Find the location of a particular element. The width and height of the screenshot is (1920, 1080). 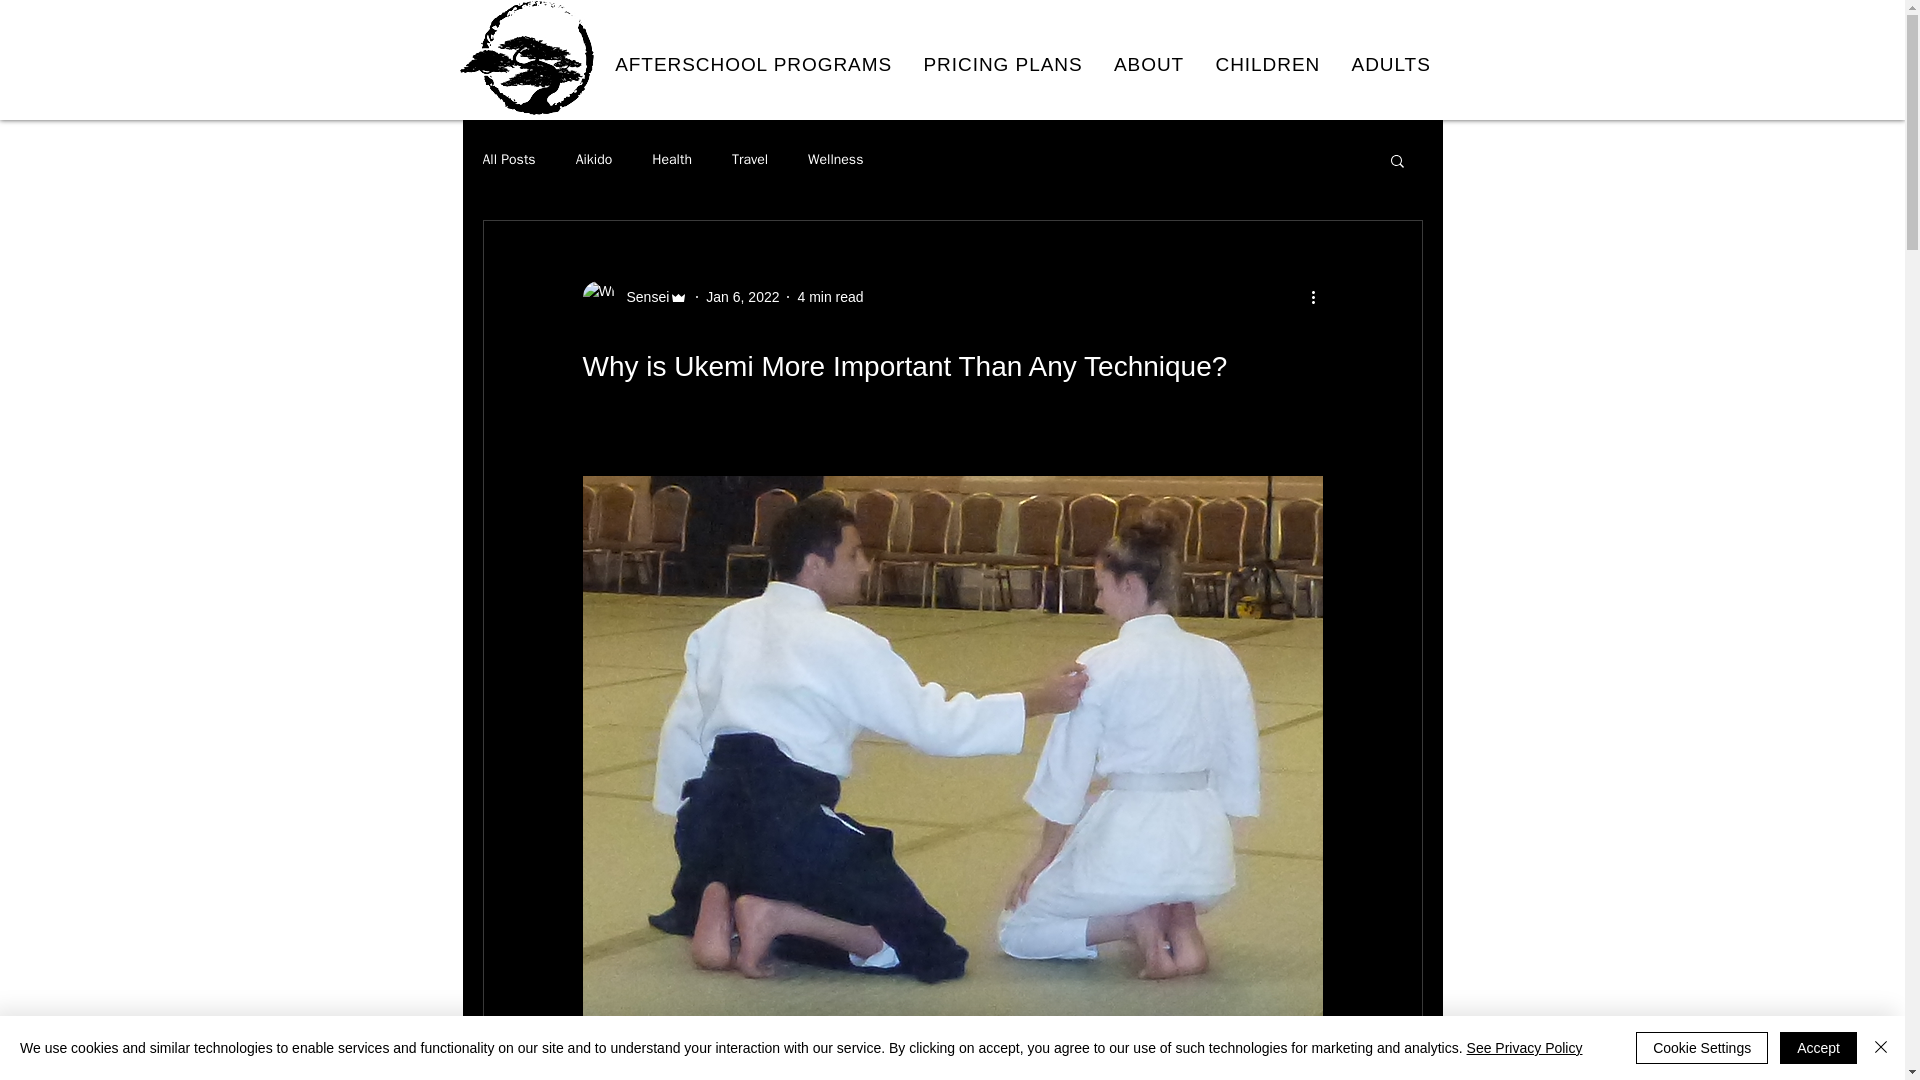

All Posts is located at coordinates (508, 160).